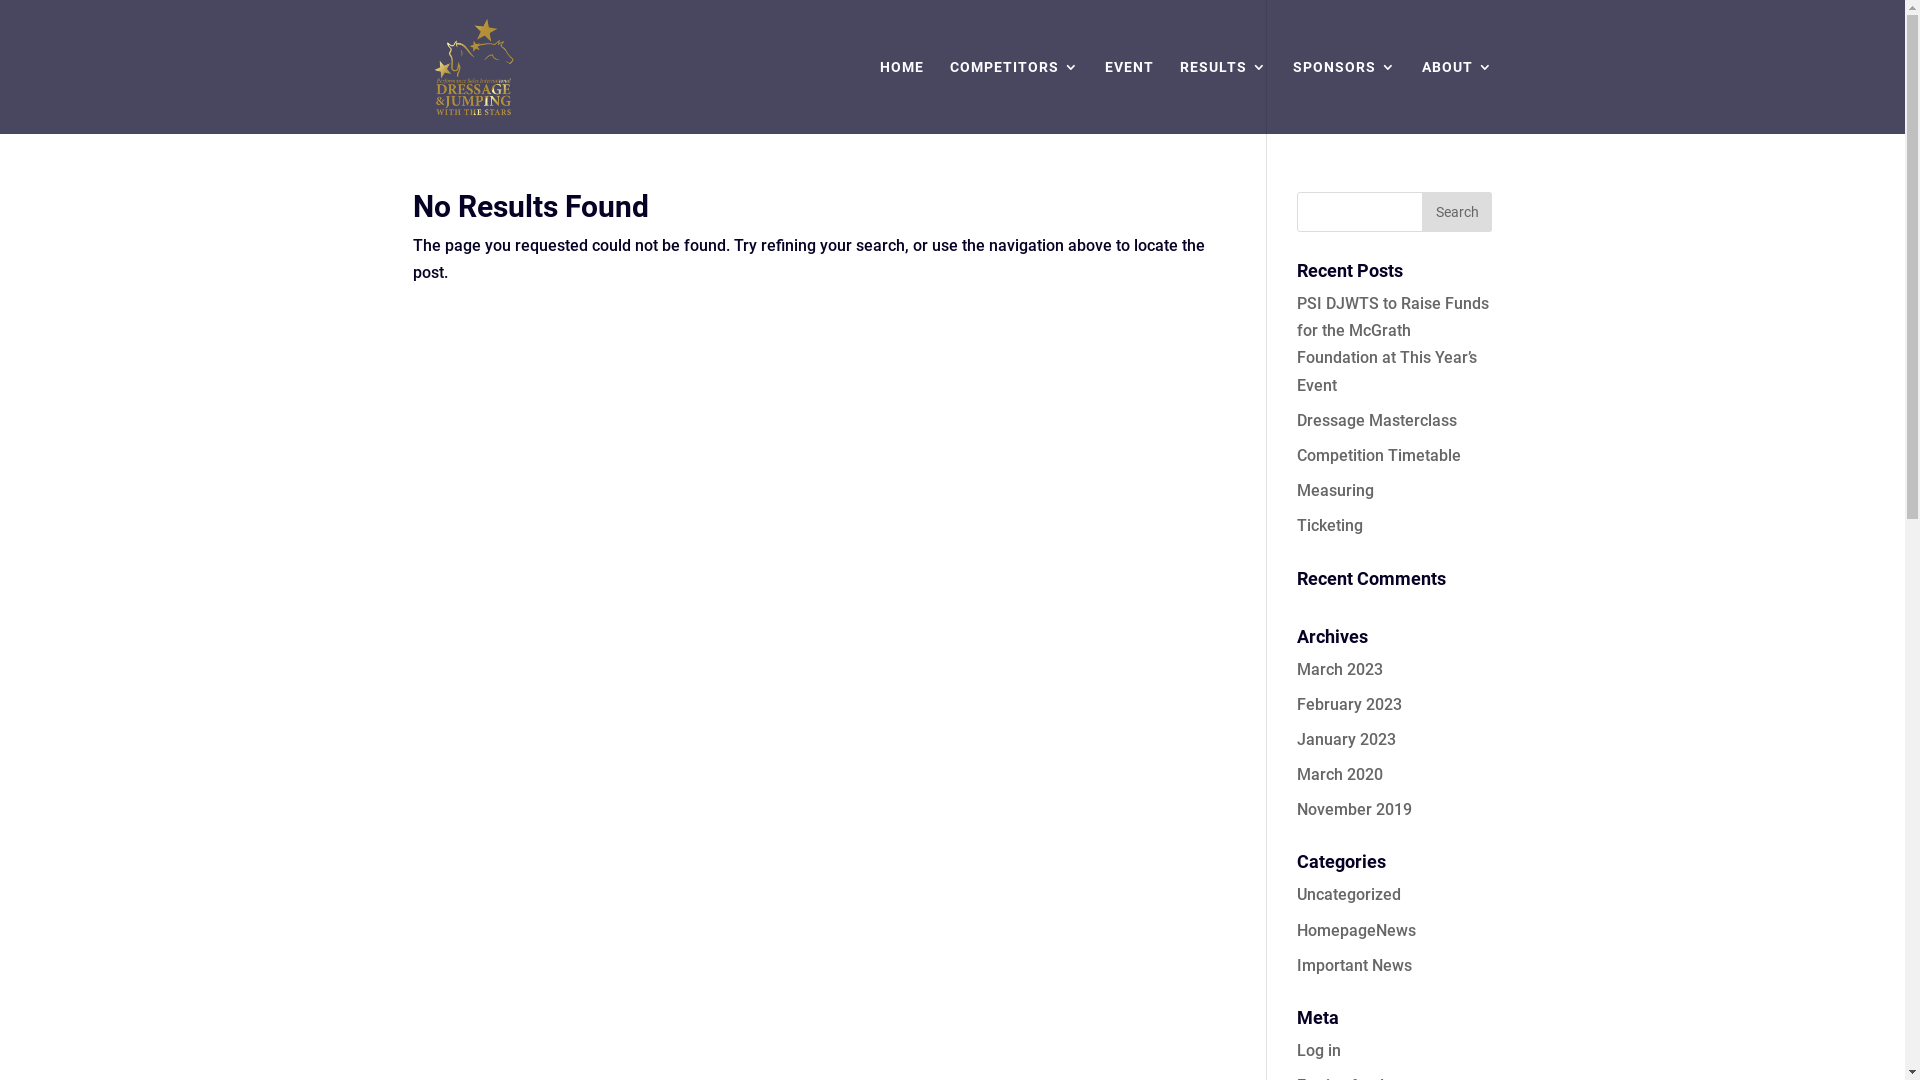 The width and height of the screenshot is (1920, 1080). Describe the element at coordinates (1336, 490) in the screenshot. I see `Measuring` at that location.